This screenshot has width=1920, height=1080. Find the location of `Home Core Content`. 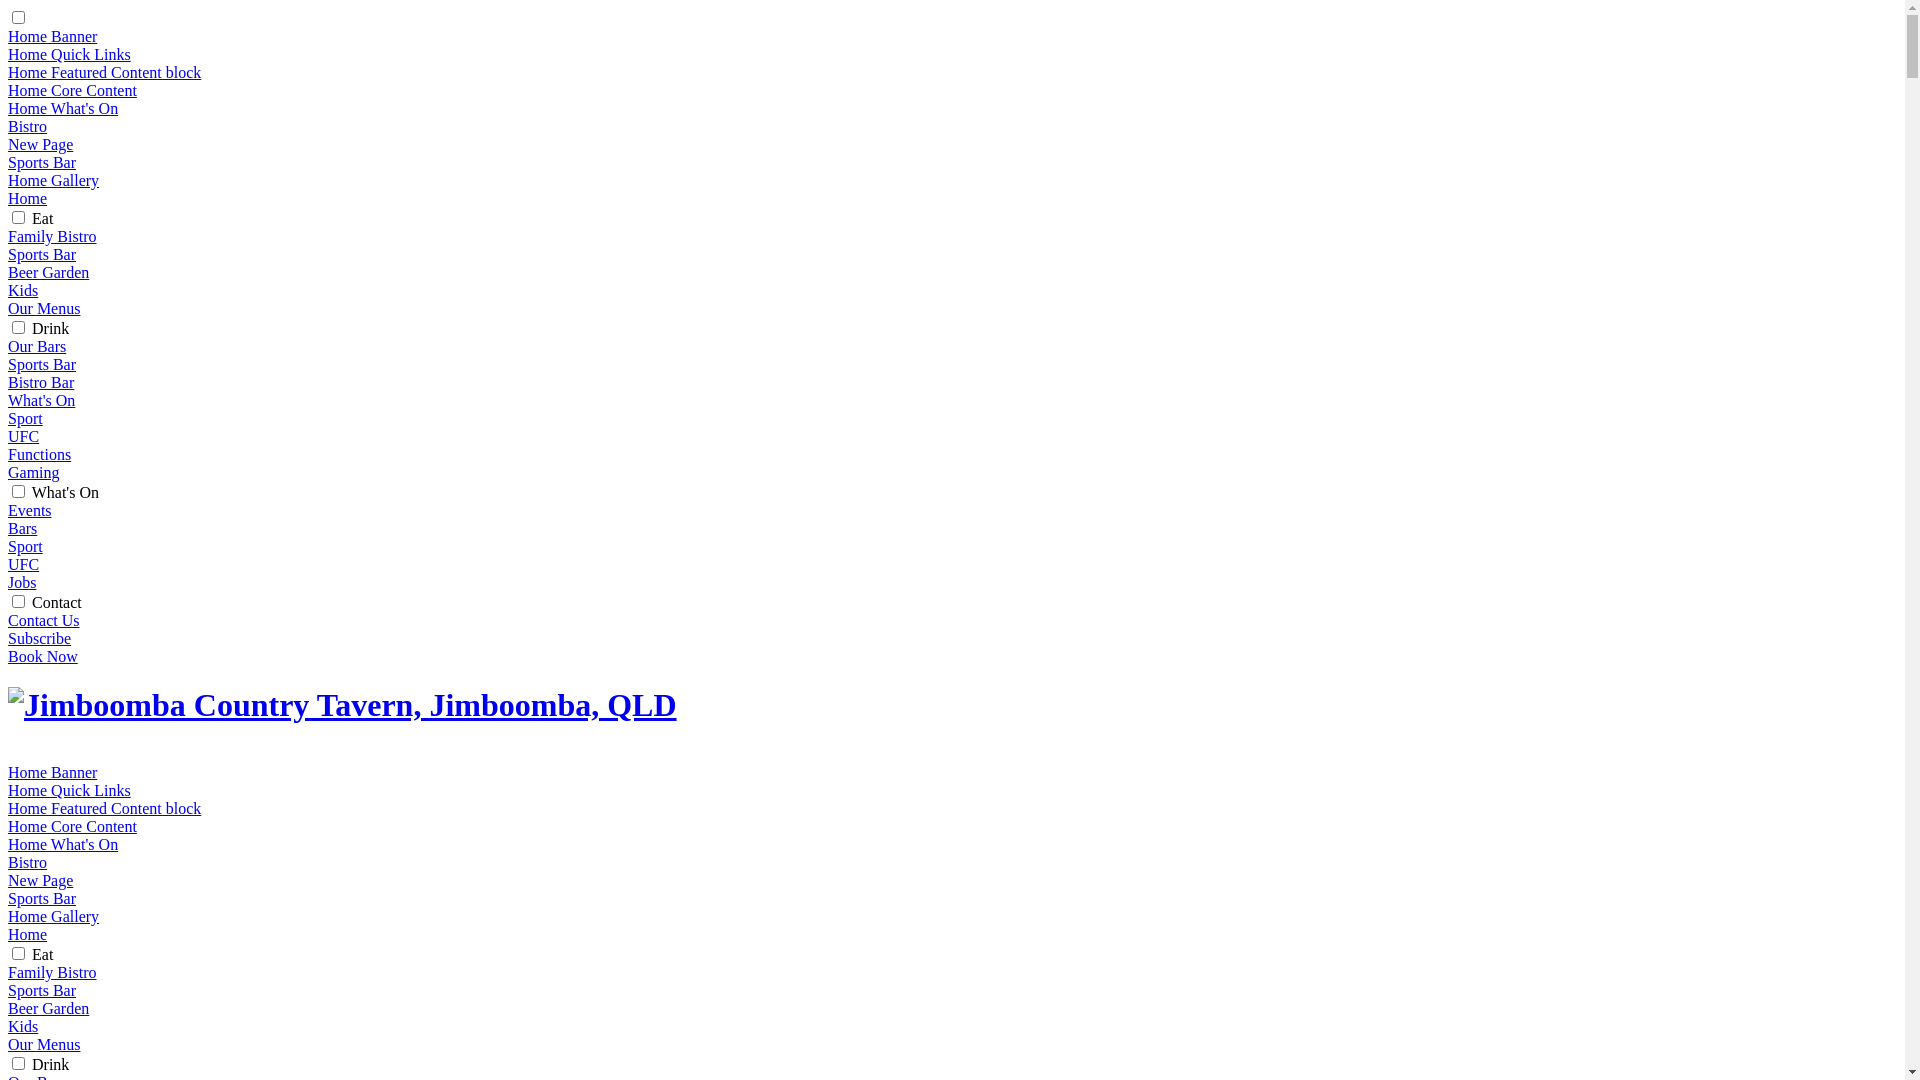

Home Core Content is located at coordinates (72, 826).